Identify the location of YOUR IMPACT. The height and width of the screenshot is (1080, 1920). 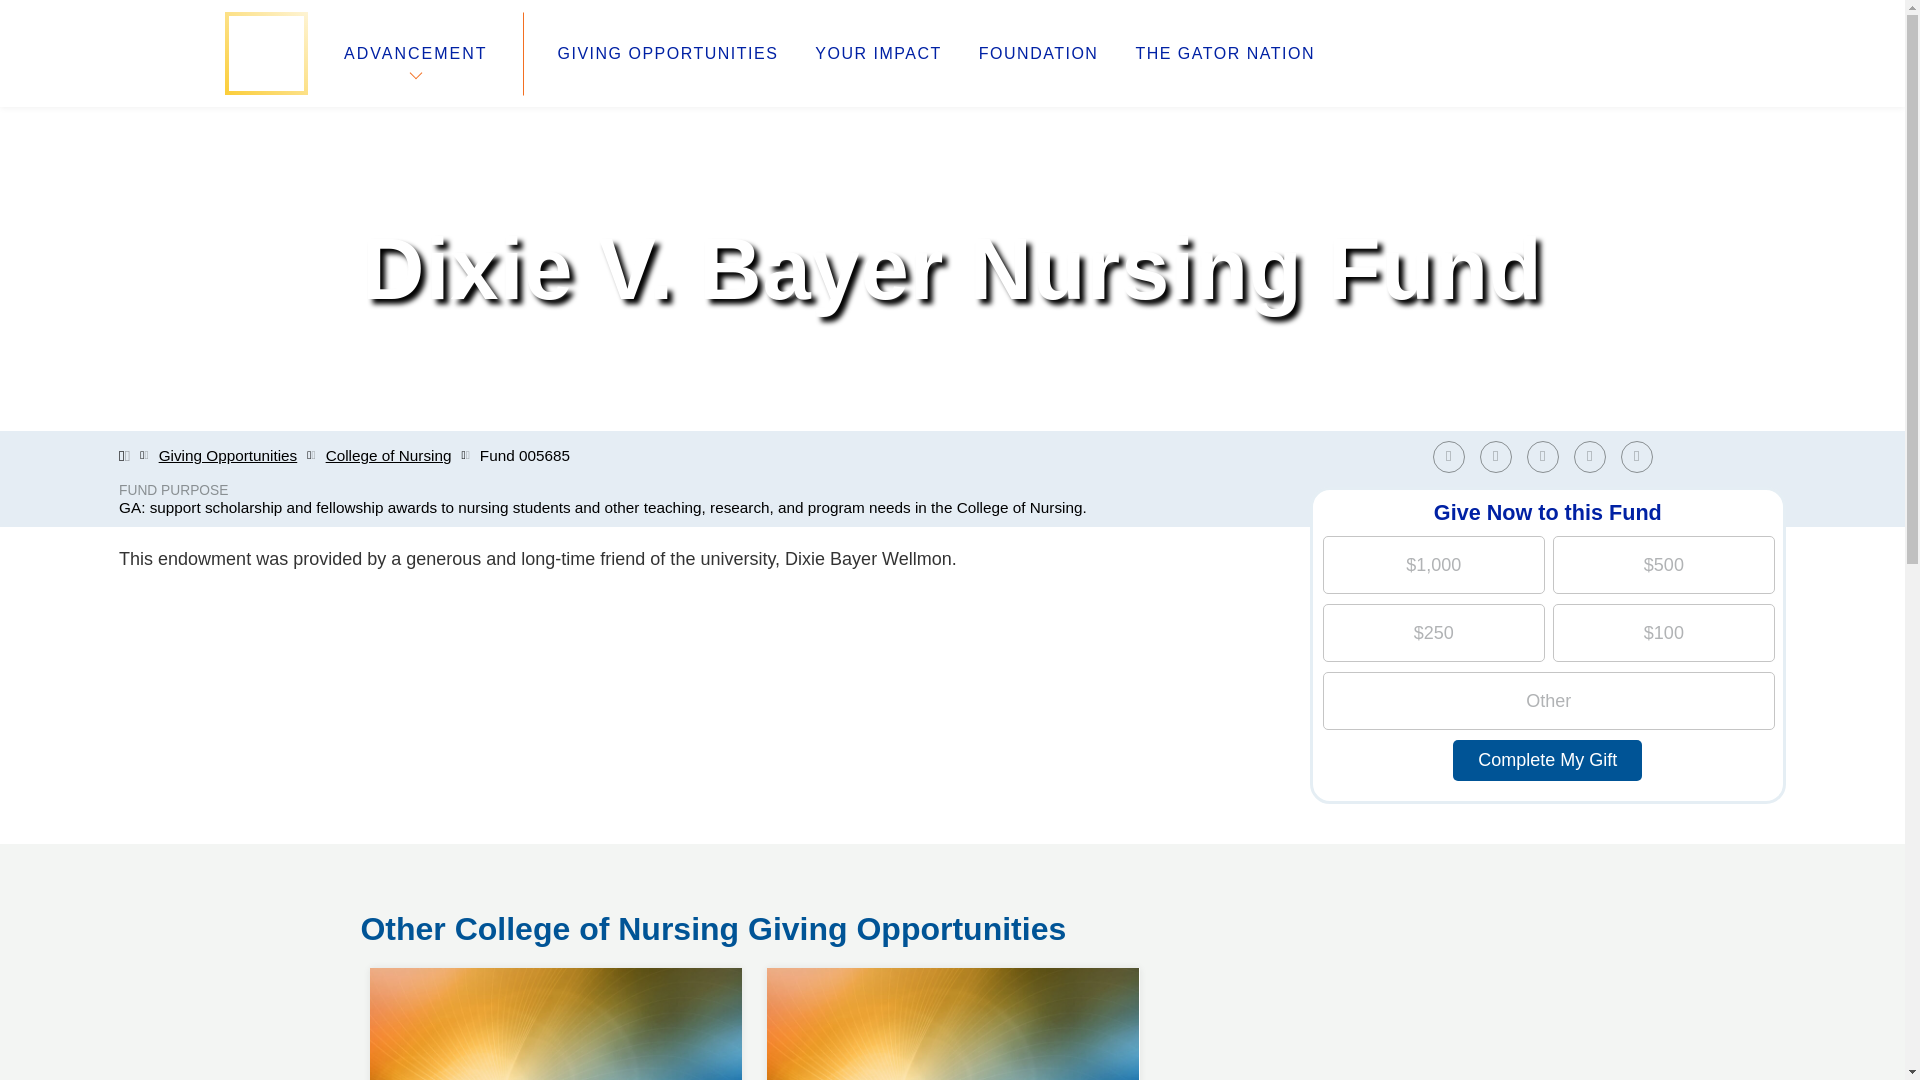
(877, 54).